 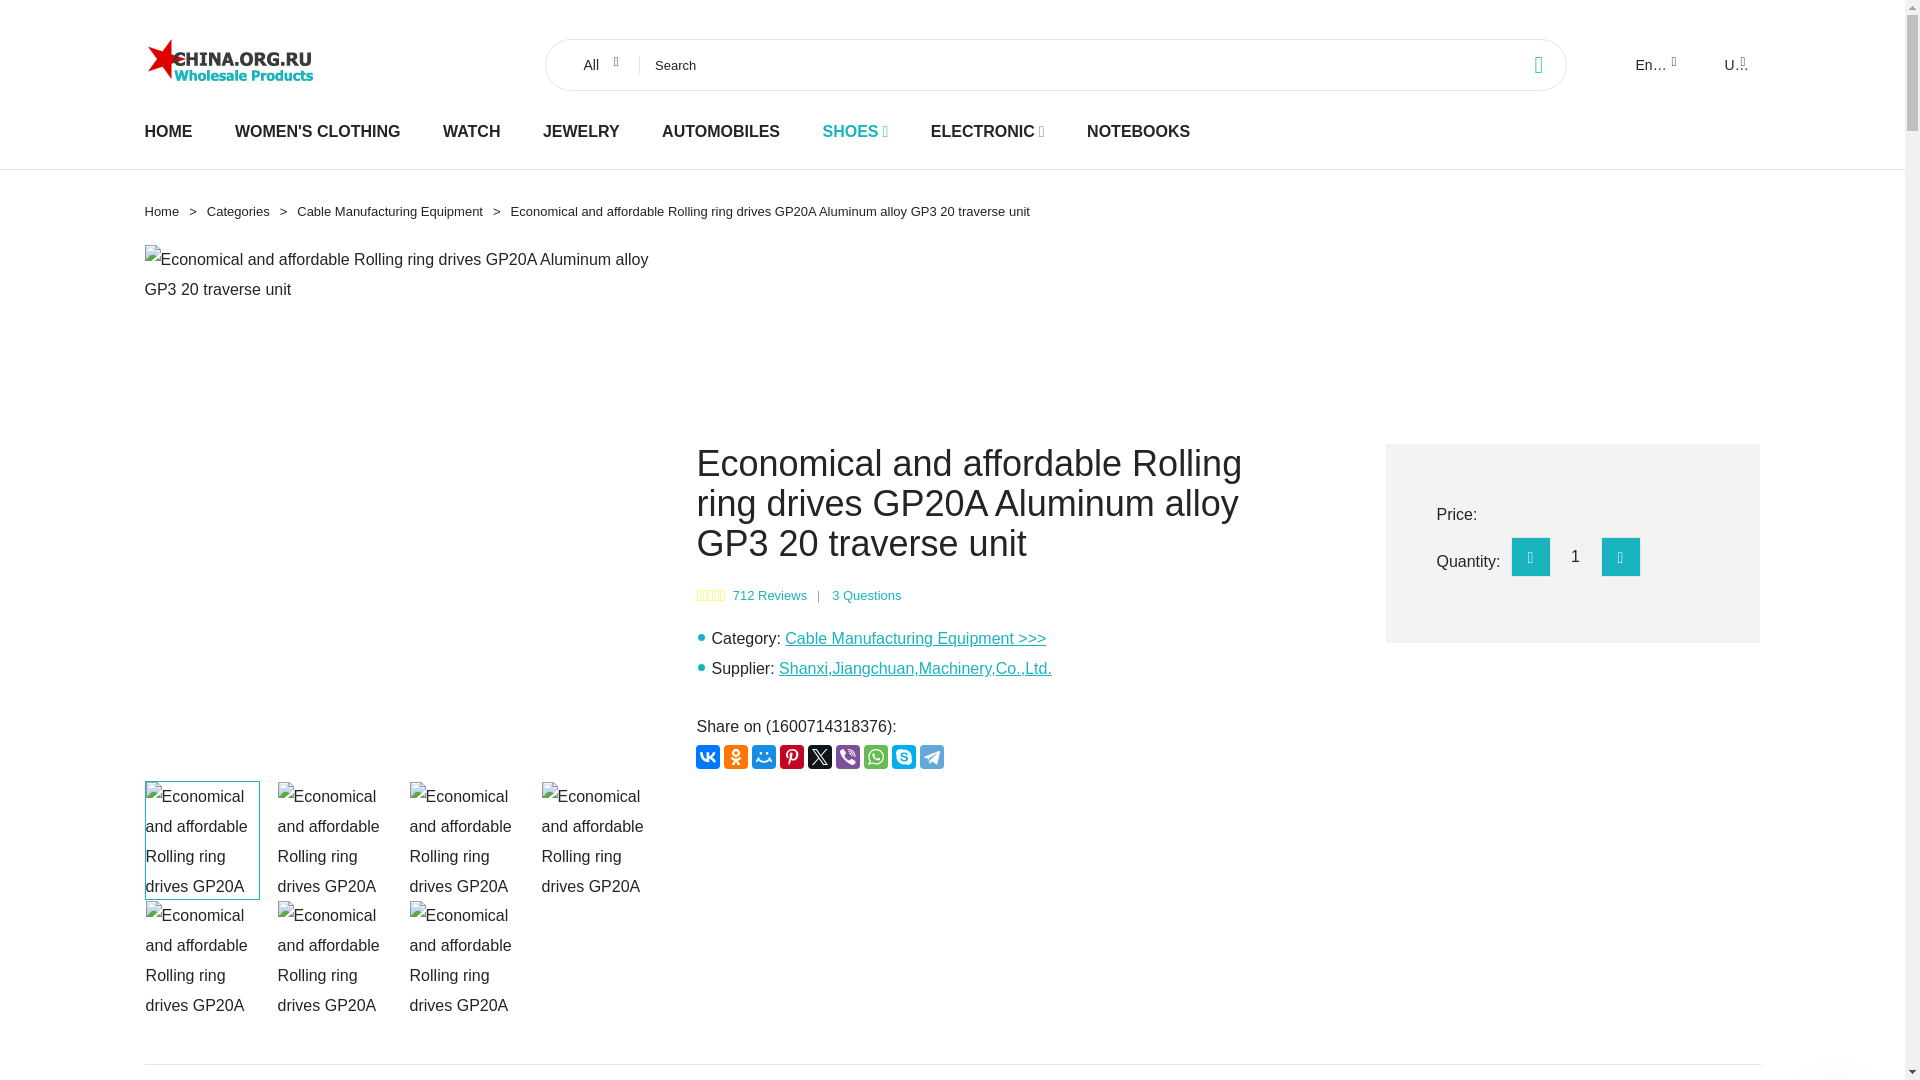 What do you see at coordinates (1654, 64) in the screenshot?
I see `English` at bounding box center [1654, 64].